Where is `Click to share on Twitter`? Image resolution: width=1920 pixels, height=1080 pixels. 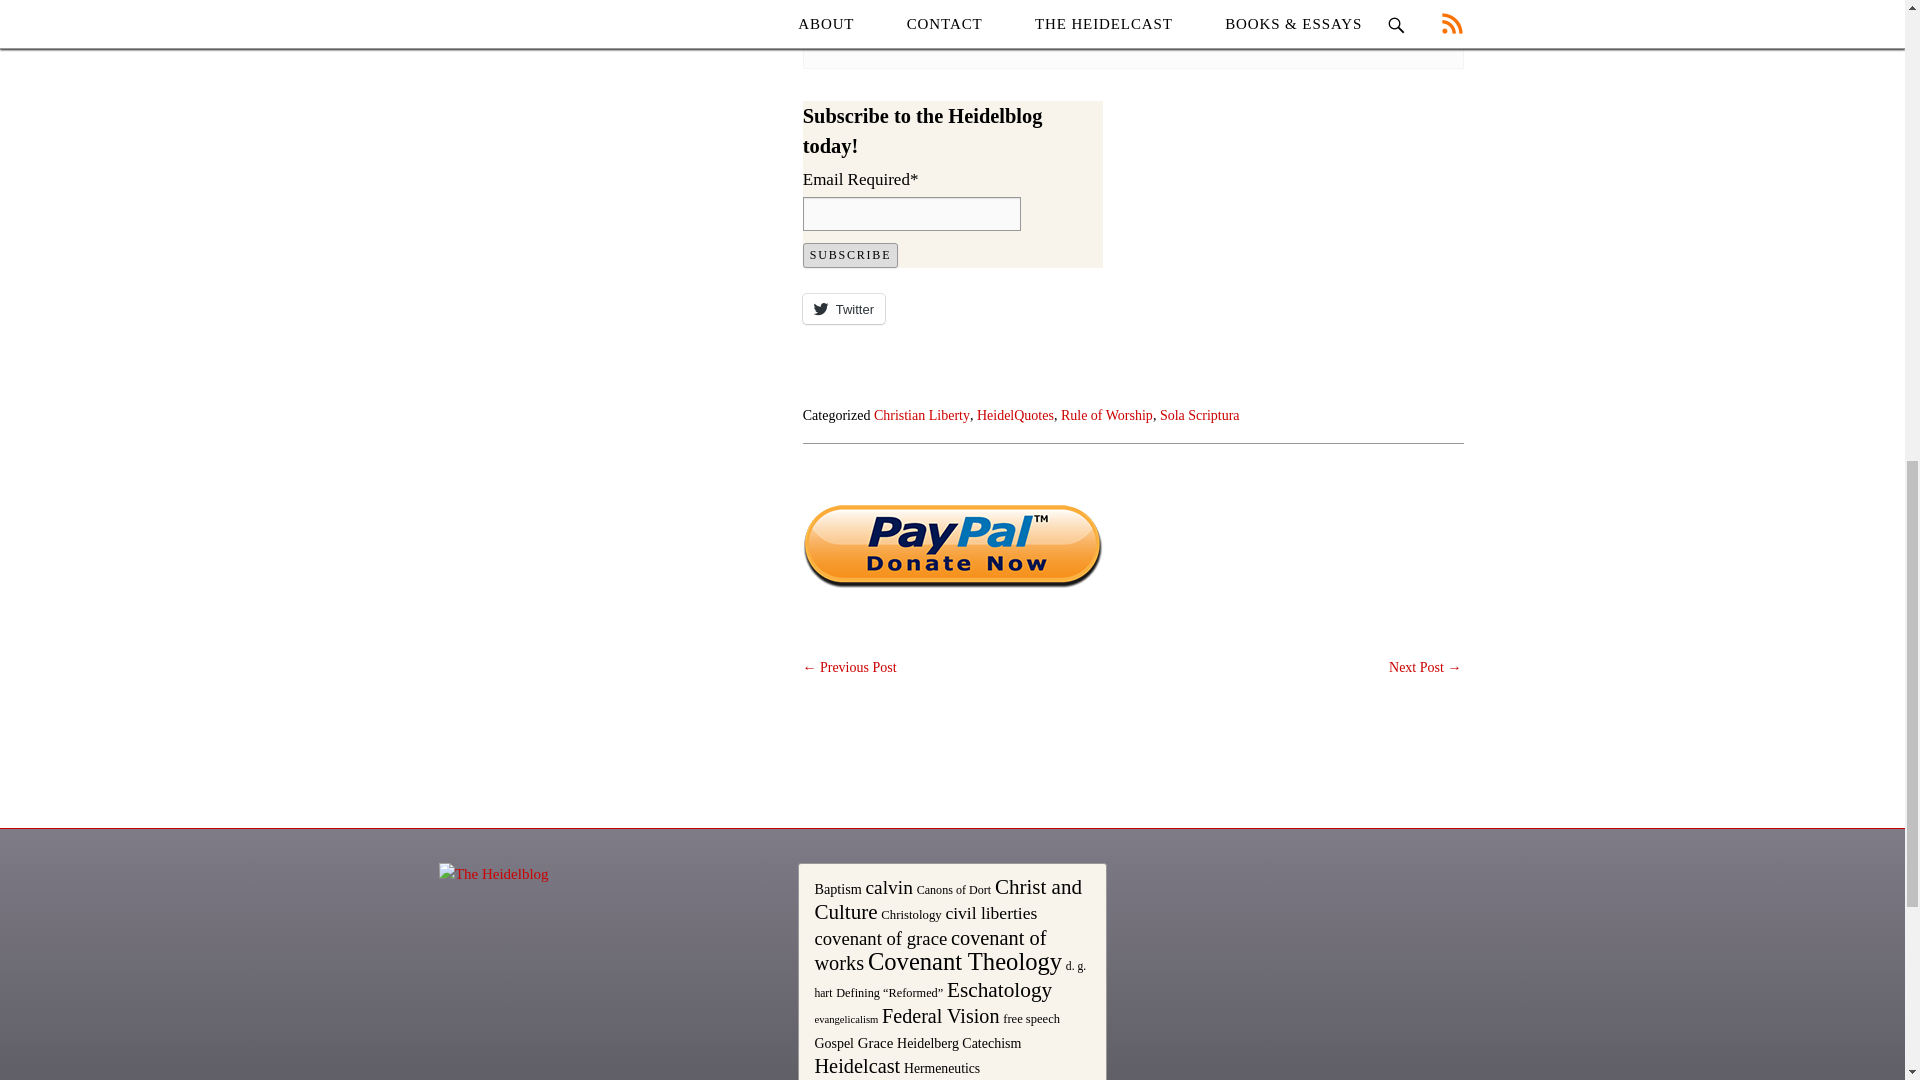 Click to share on Twitter is located at coordinates (844, 308).